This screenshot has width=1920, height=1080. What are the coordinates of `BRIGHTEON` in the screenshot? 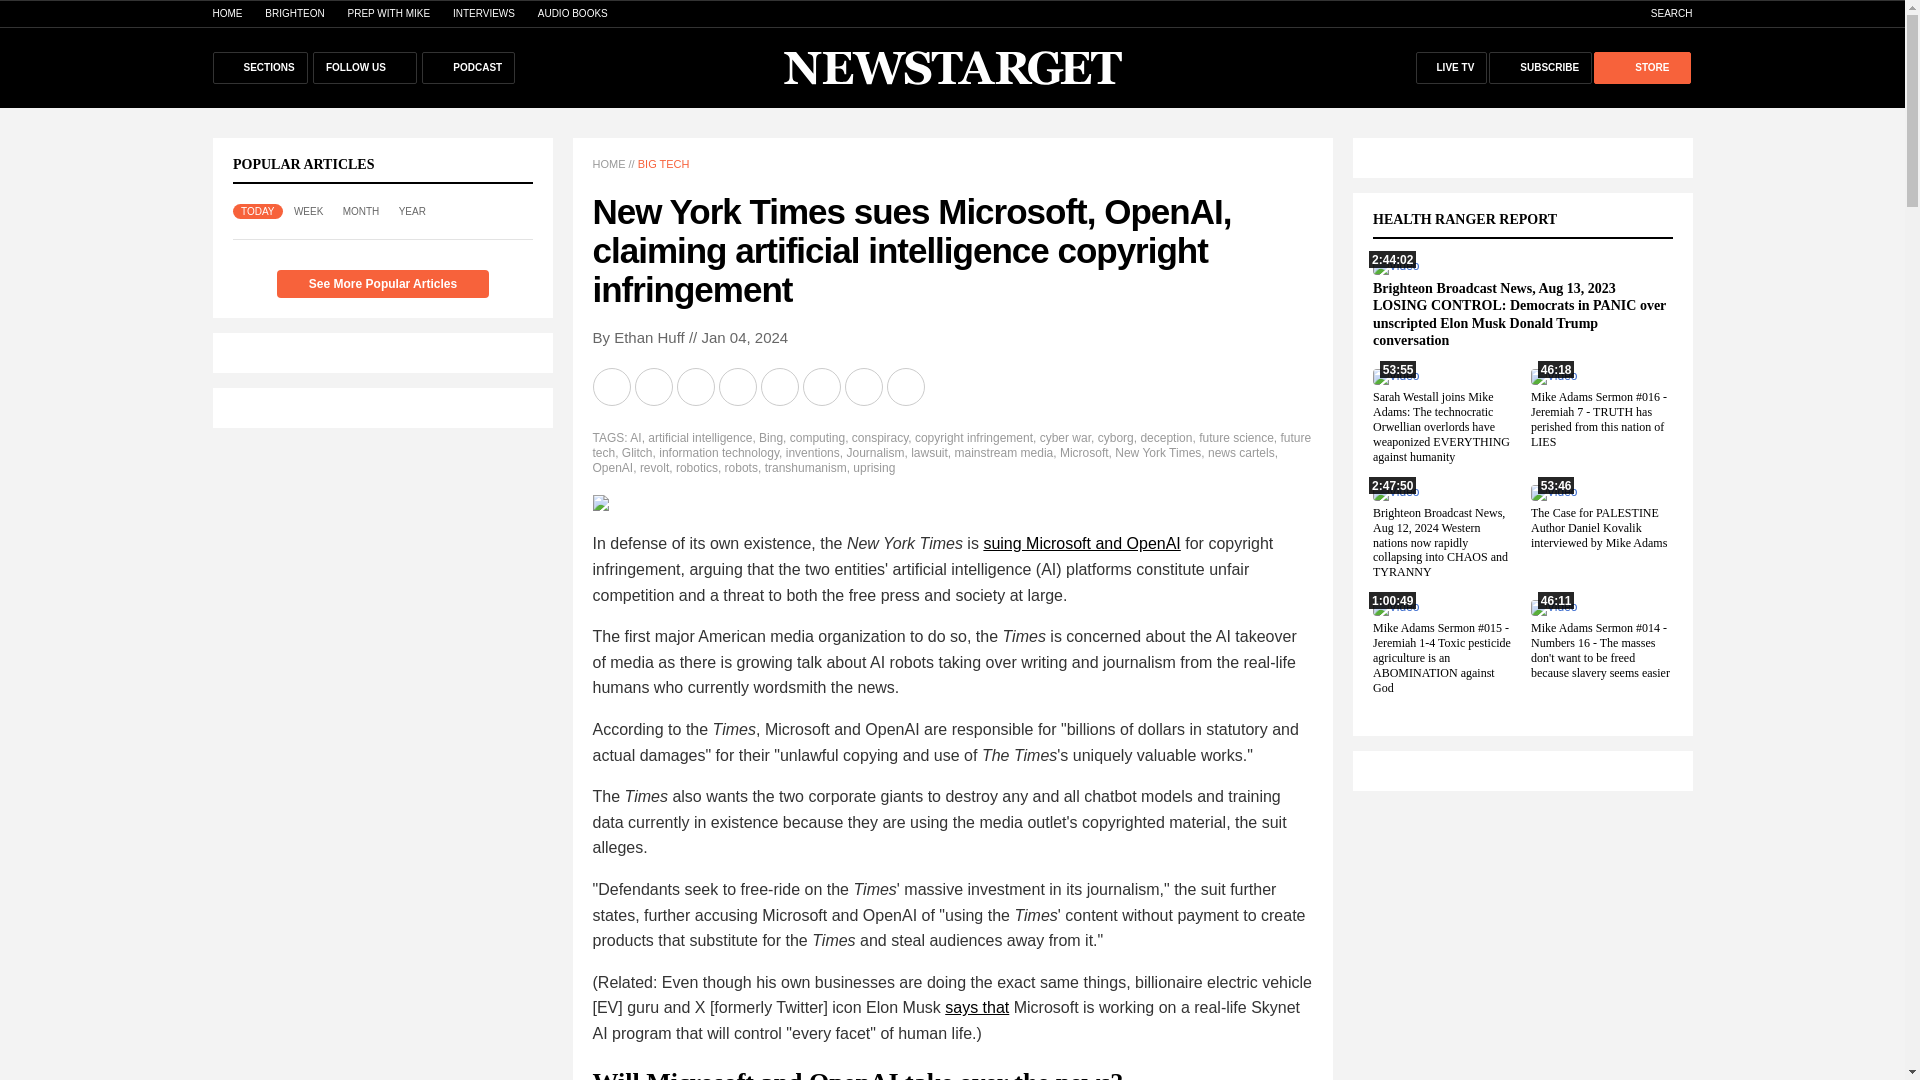 It's located at (294, 13).